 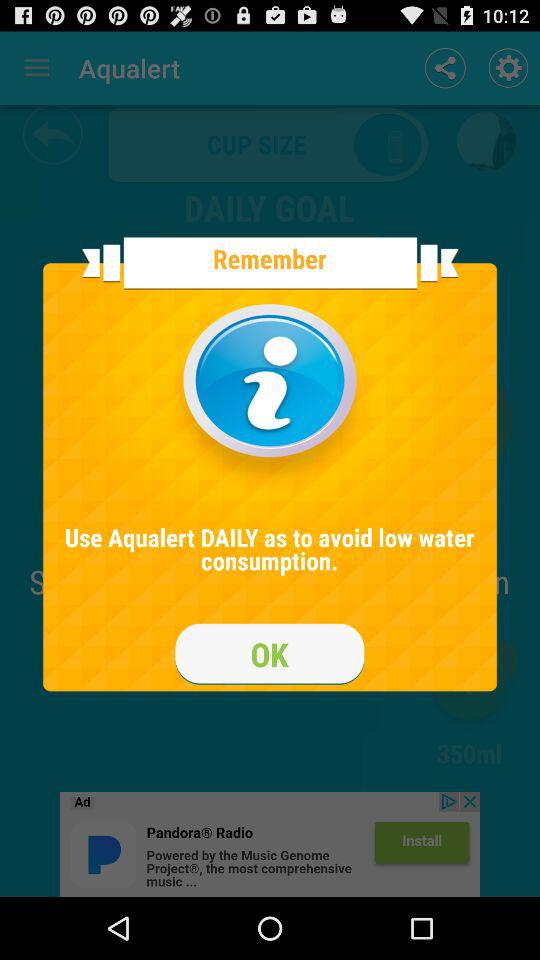 What do you see at coordinates (270, 654) in the screenshot?
I see `done option` at bounding box center [270, 654].